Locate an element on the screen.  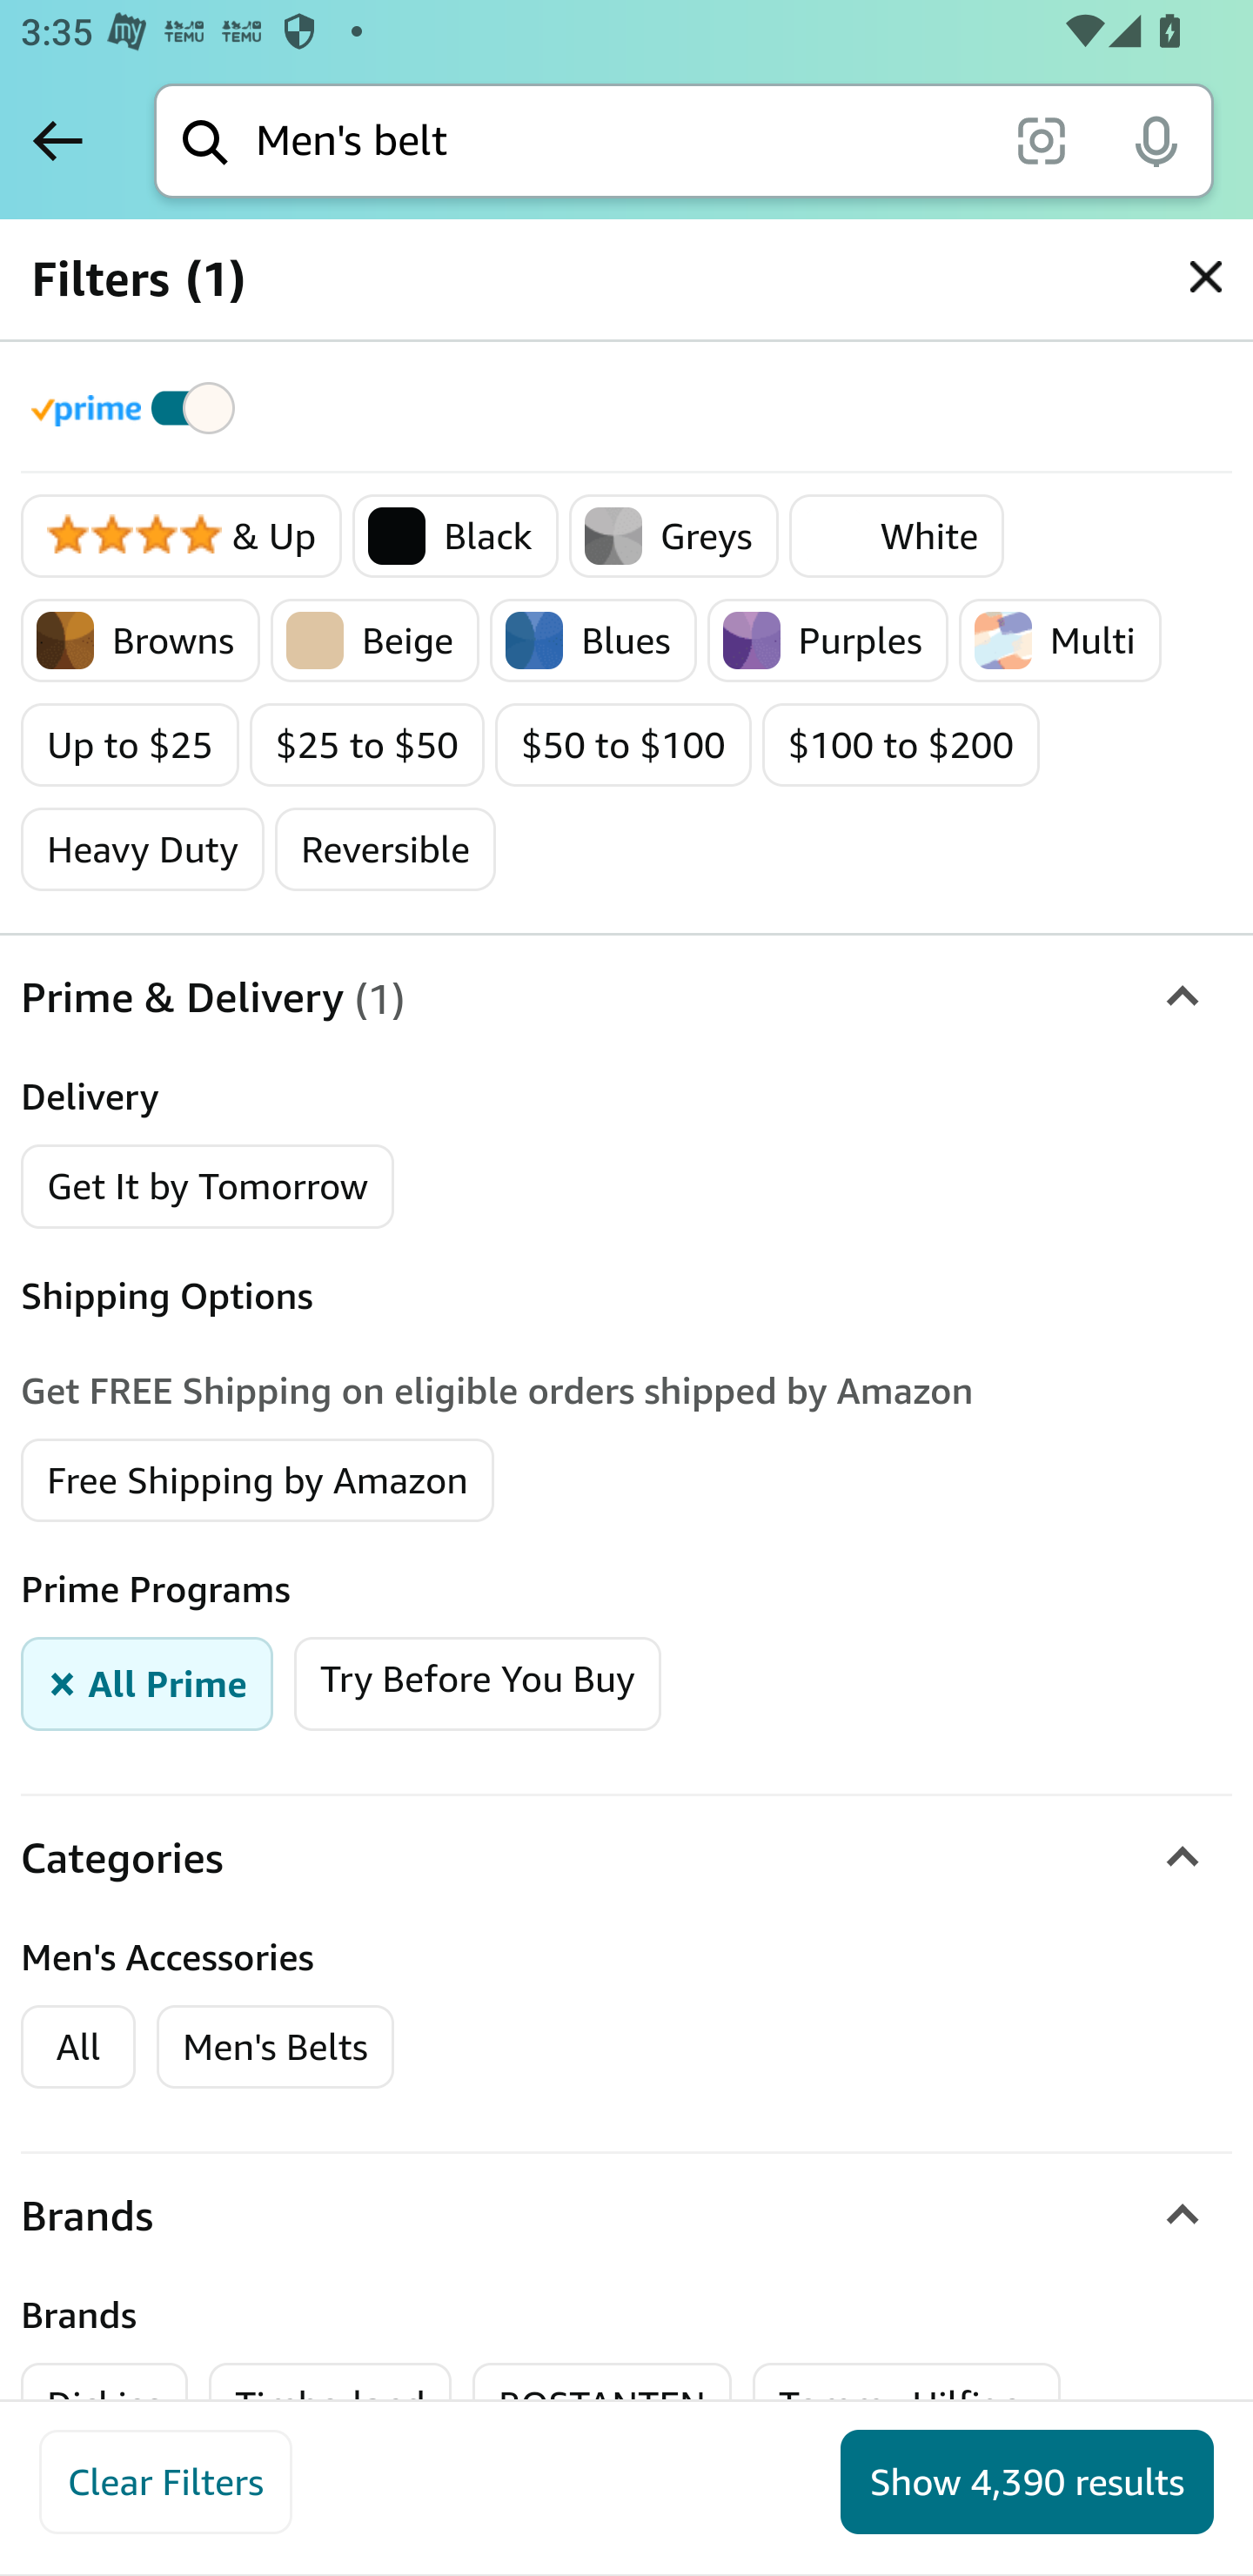
Clear Filters is located at coordinates (165, 2482).